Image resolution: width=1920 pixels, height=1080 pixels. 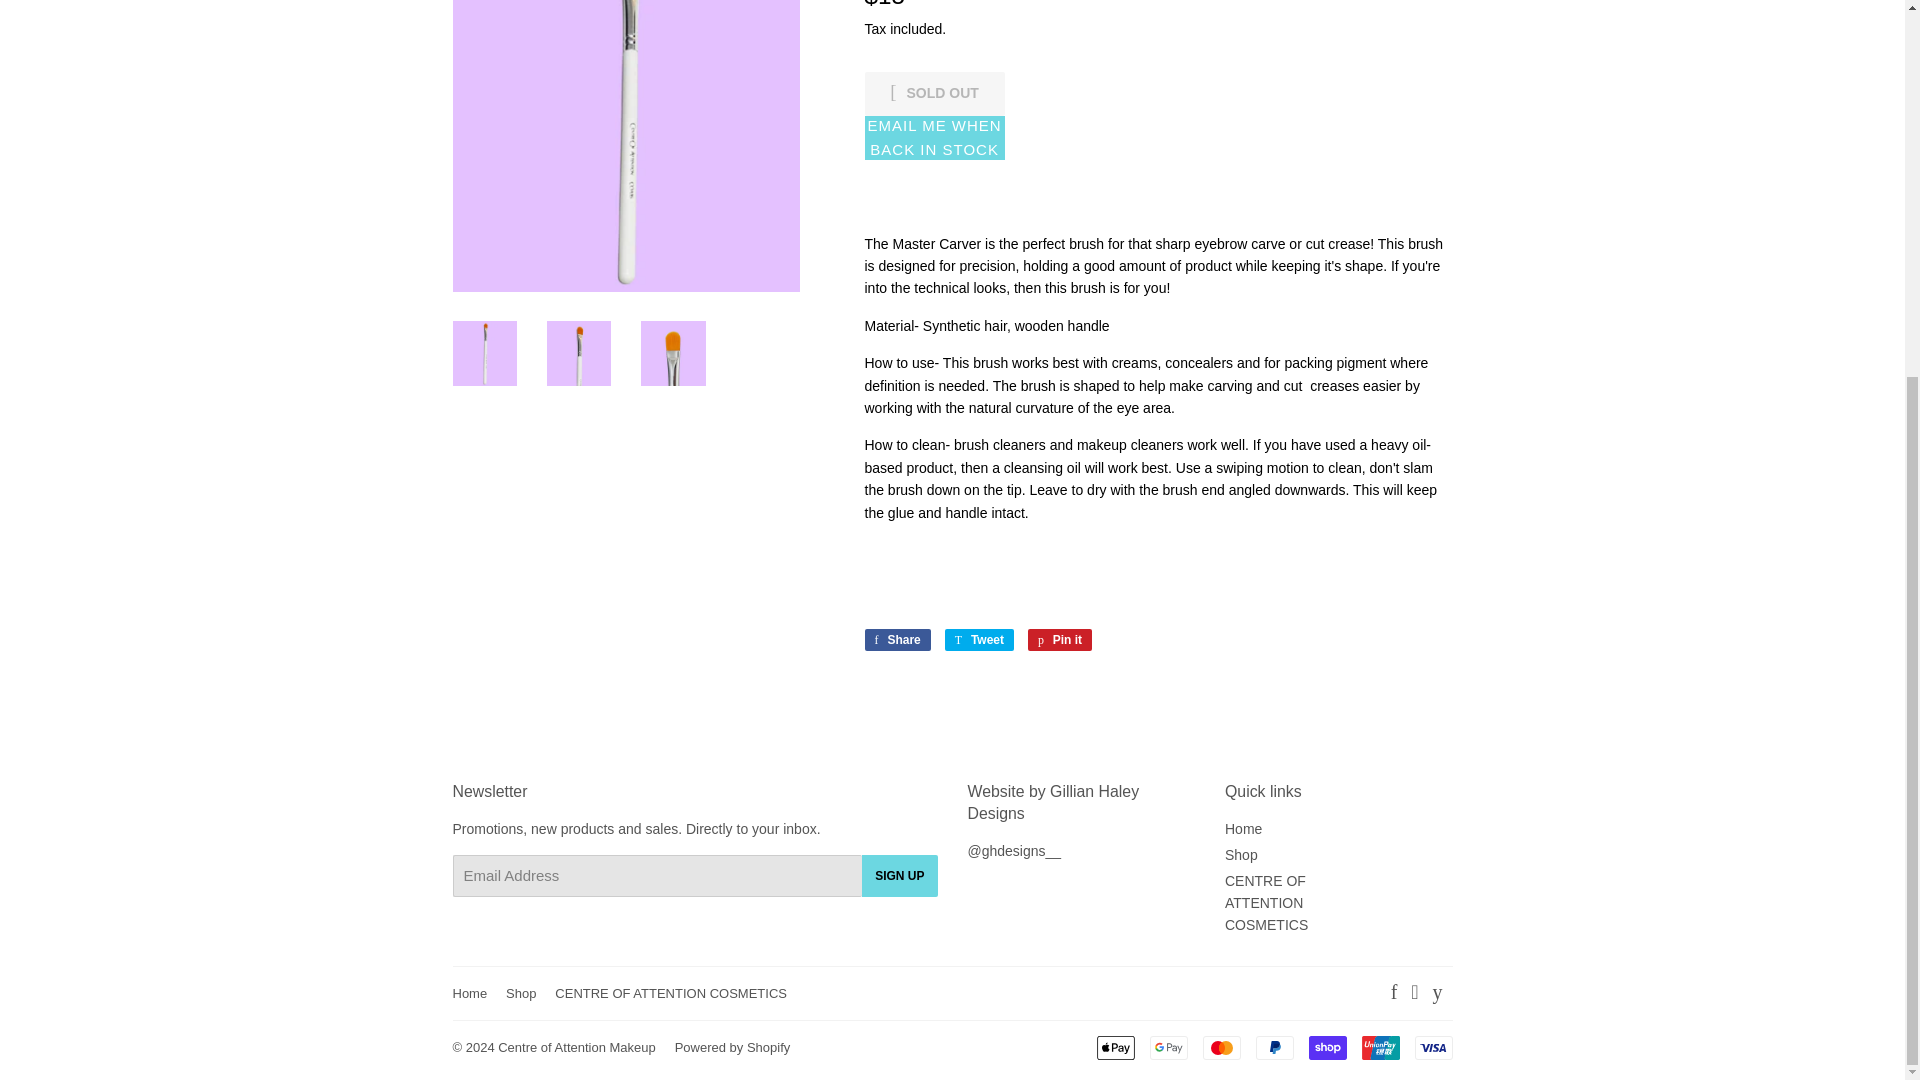 What do you see at coordinates (1326, 1047) in the screenshot?
I see `Shop Pay` at bounding box center [1326, 1047].